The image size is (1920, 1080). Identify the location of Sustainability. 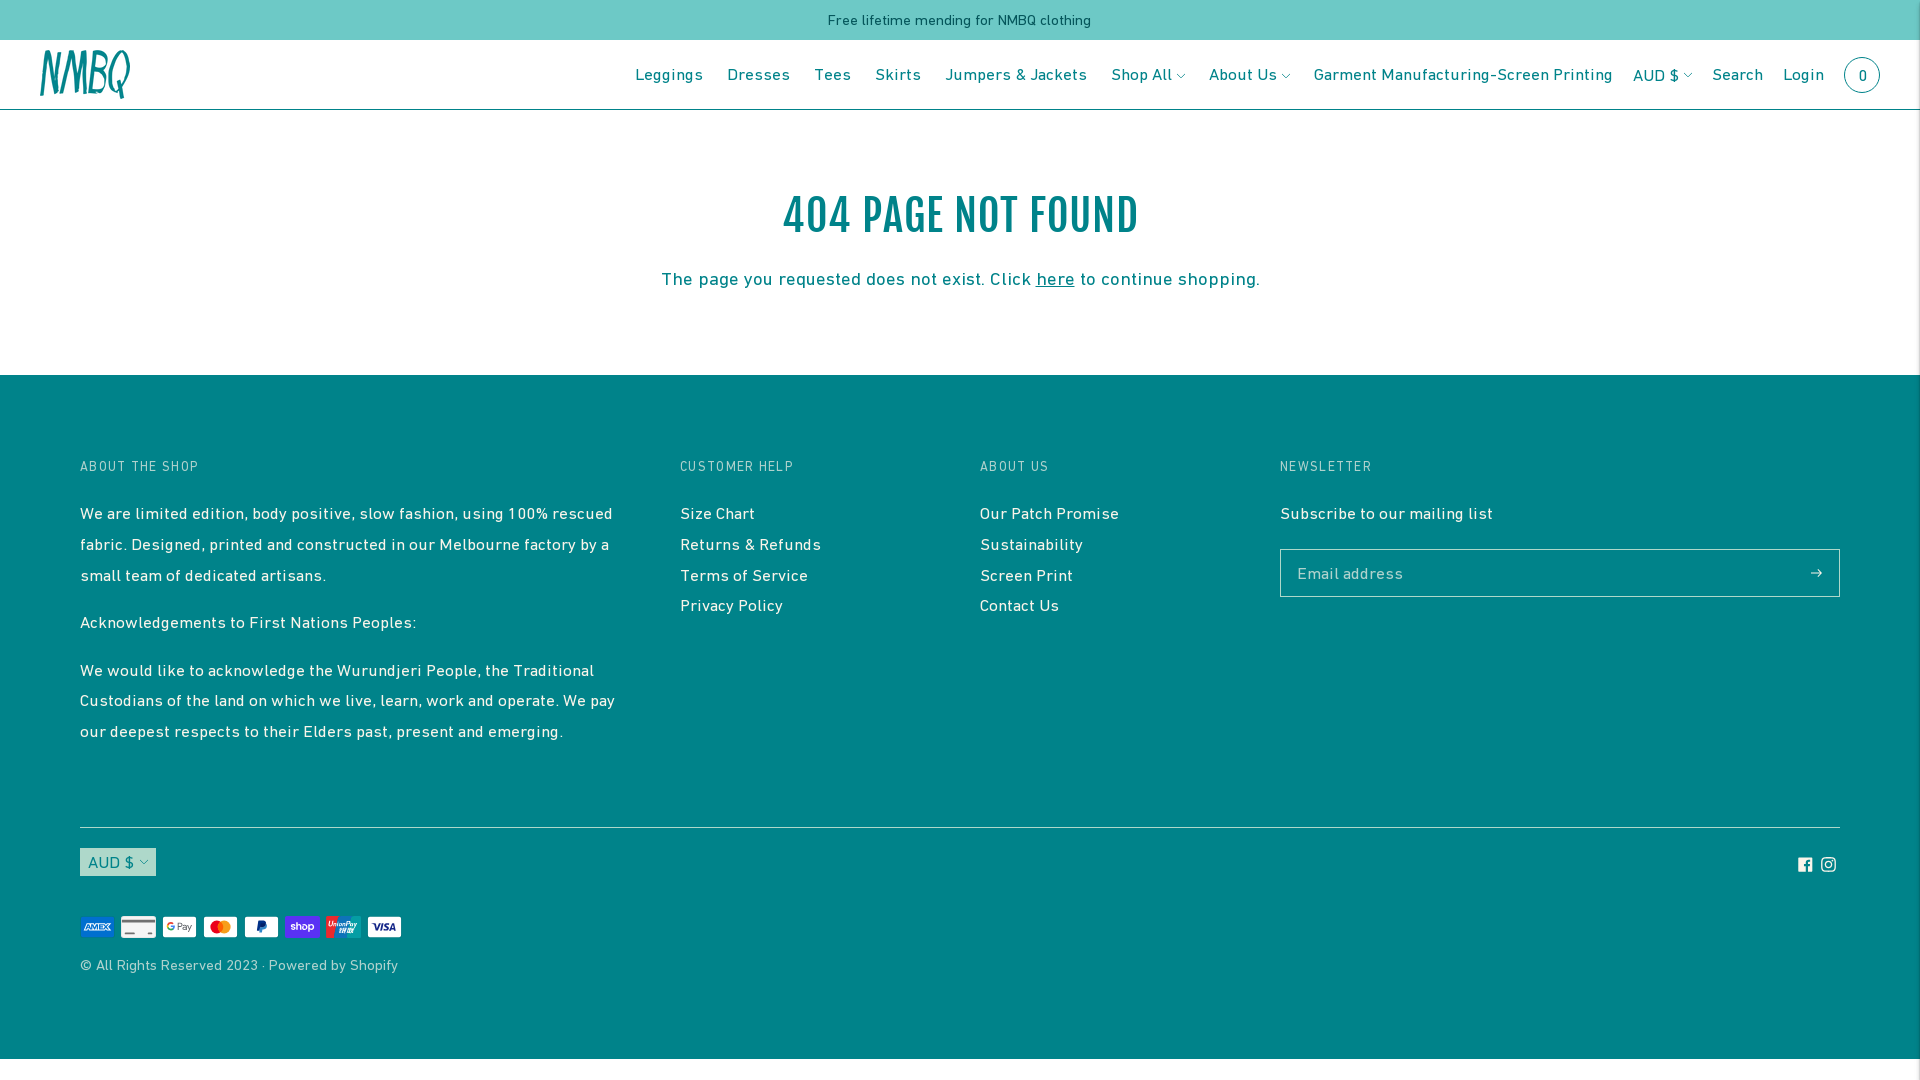
(1031, 544).